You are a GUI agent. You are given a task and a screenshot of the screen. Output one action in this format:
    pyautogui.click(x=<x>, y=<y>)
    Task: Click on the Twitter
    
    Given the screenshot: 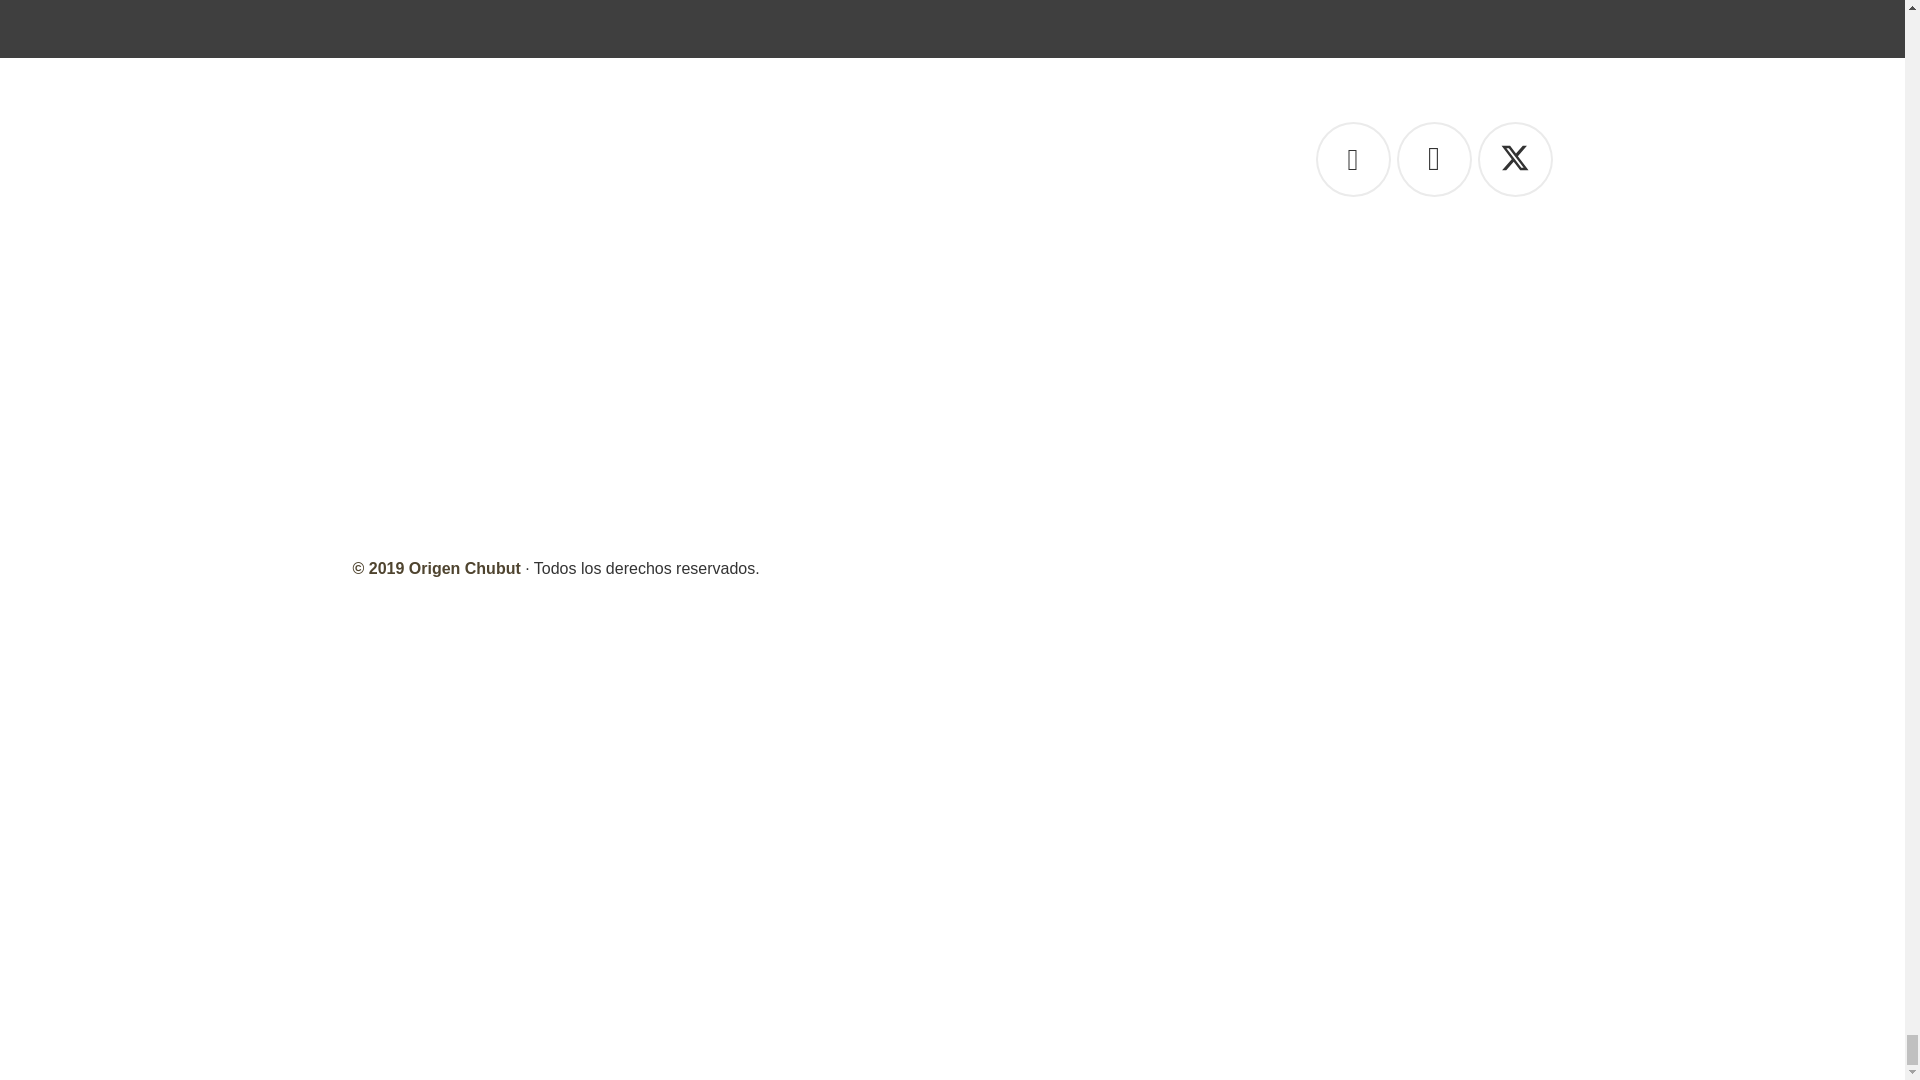 What is the action you would take?
    pyautogui.click(x=1516, y=159)
    